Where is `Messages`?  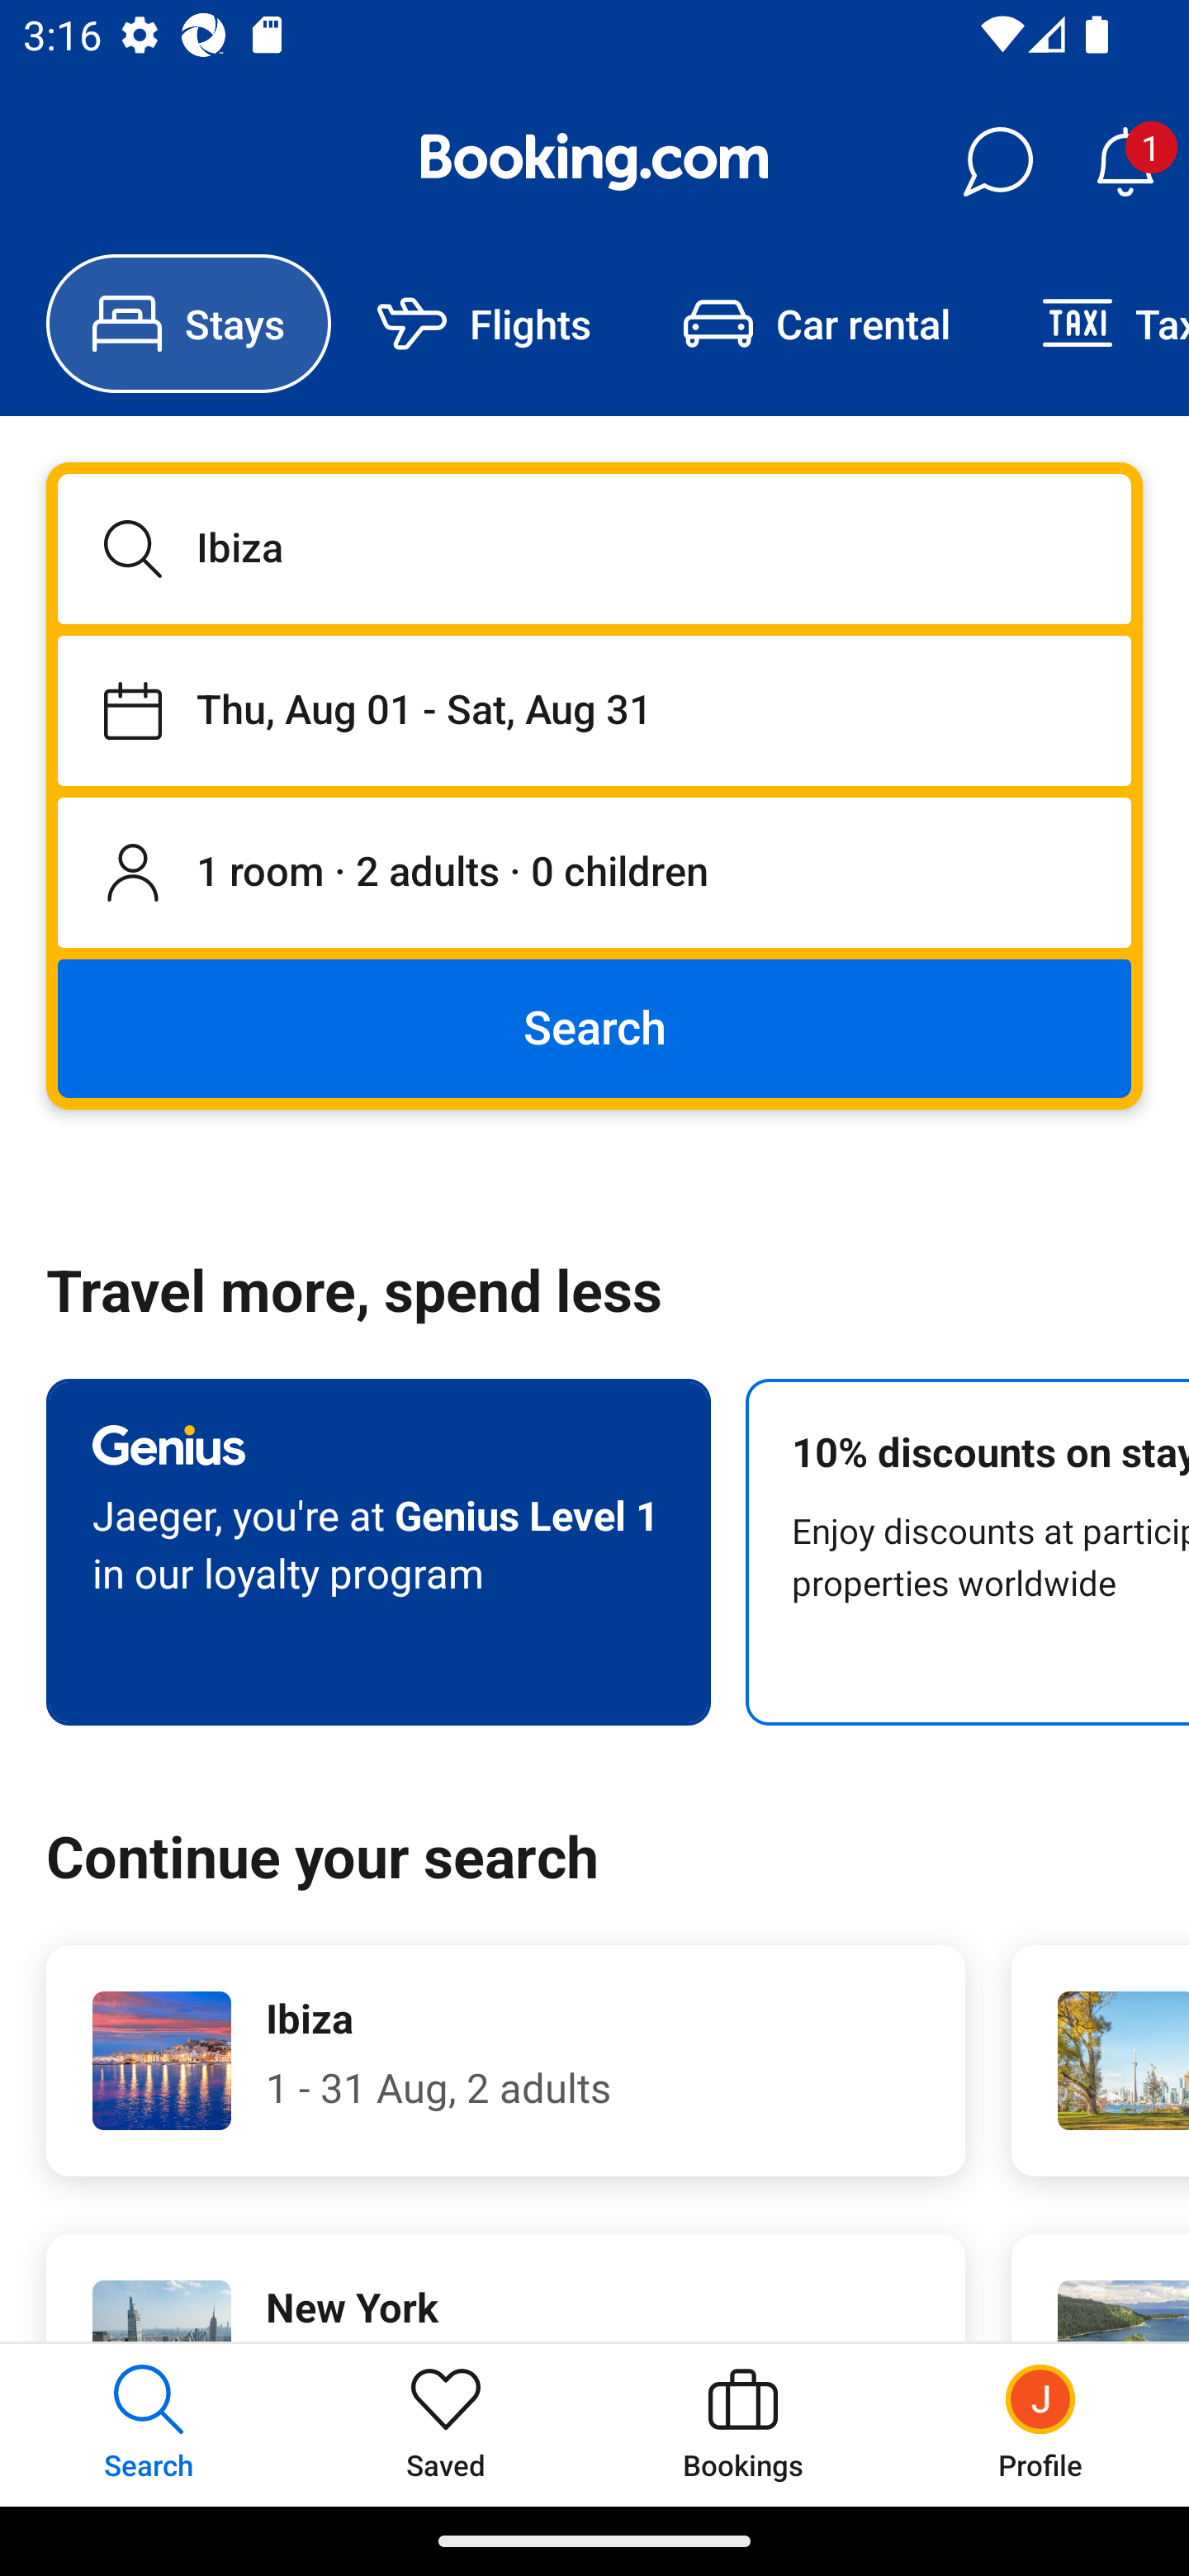
Messages is located at coordinates (997, 162).